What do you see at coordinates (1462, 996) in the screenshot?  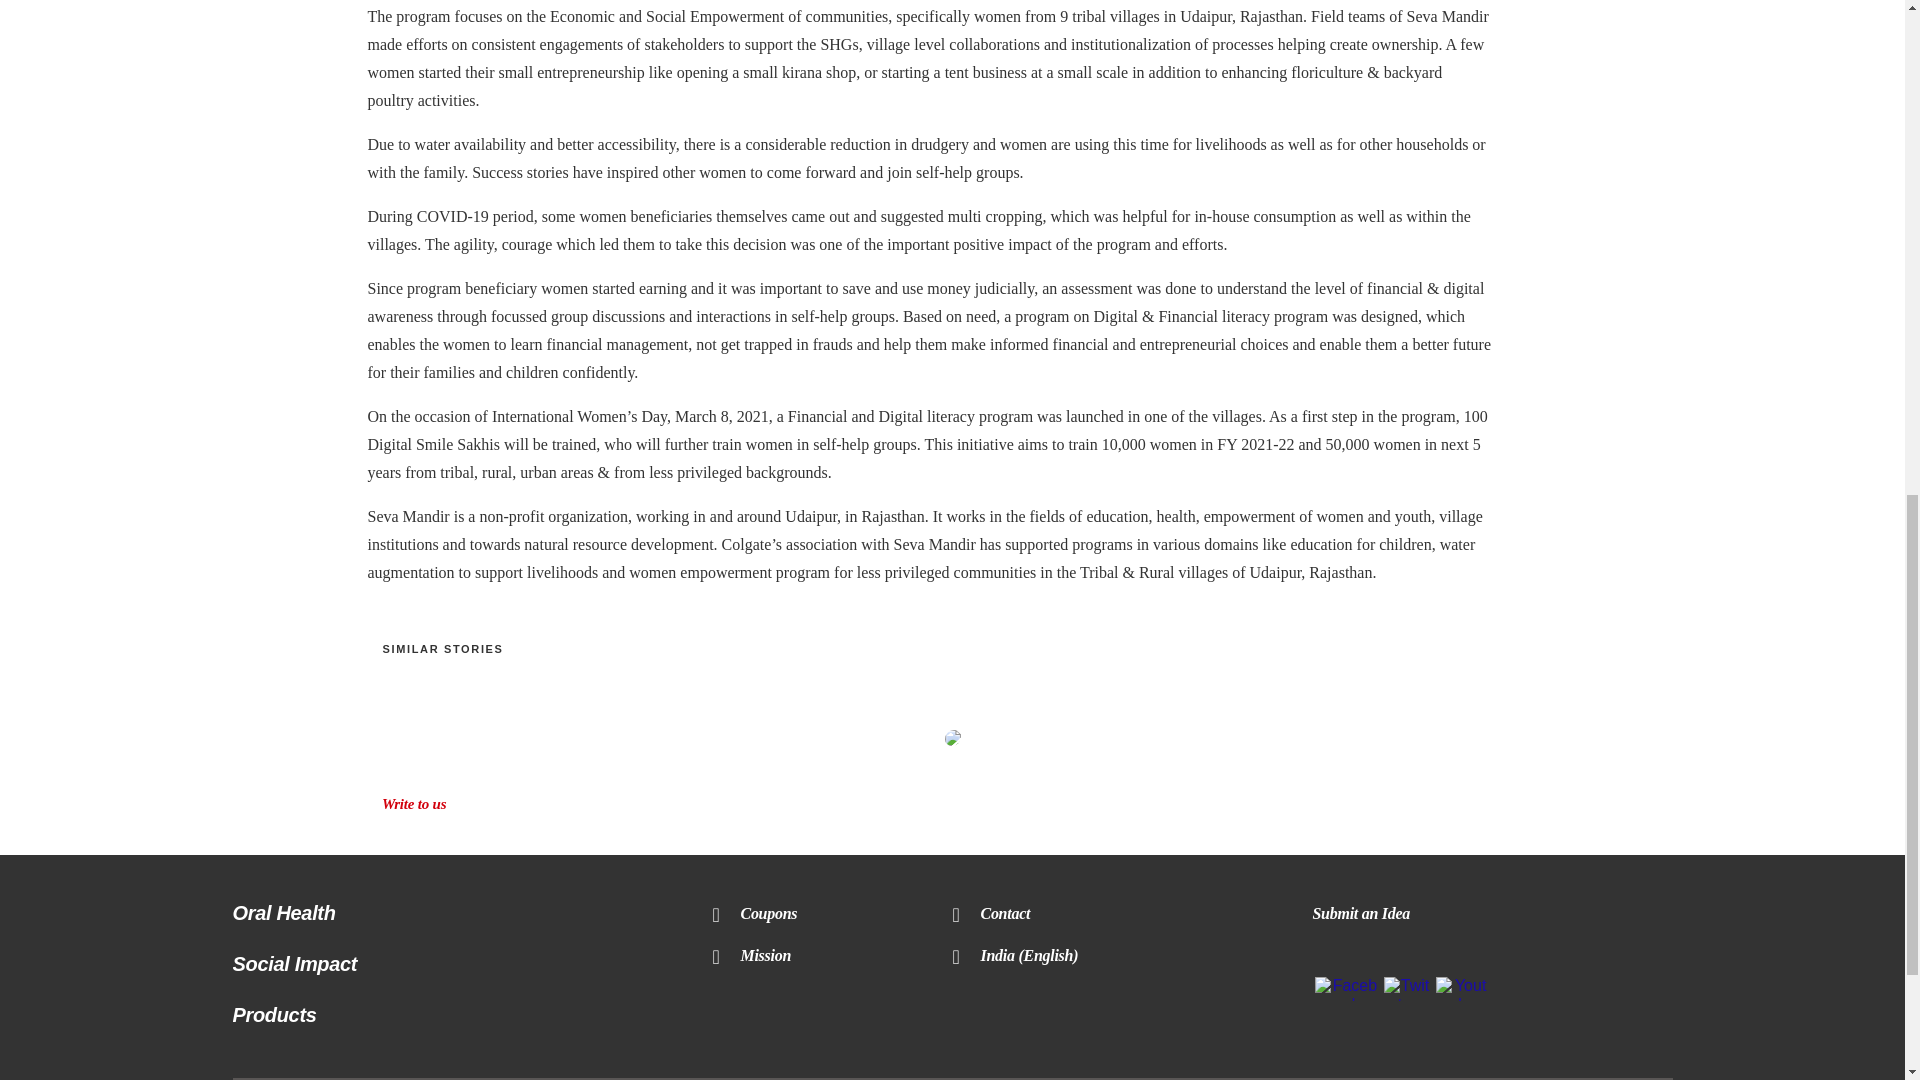 I see `YouTube` at bounding box center [1462, 996].